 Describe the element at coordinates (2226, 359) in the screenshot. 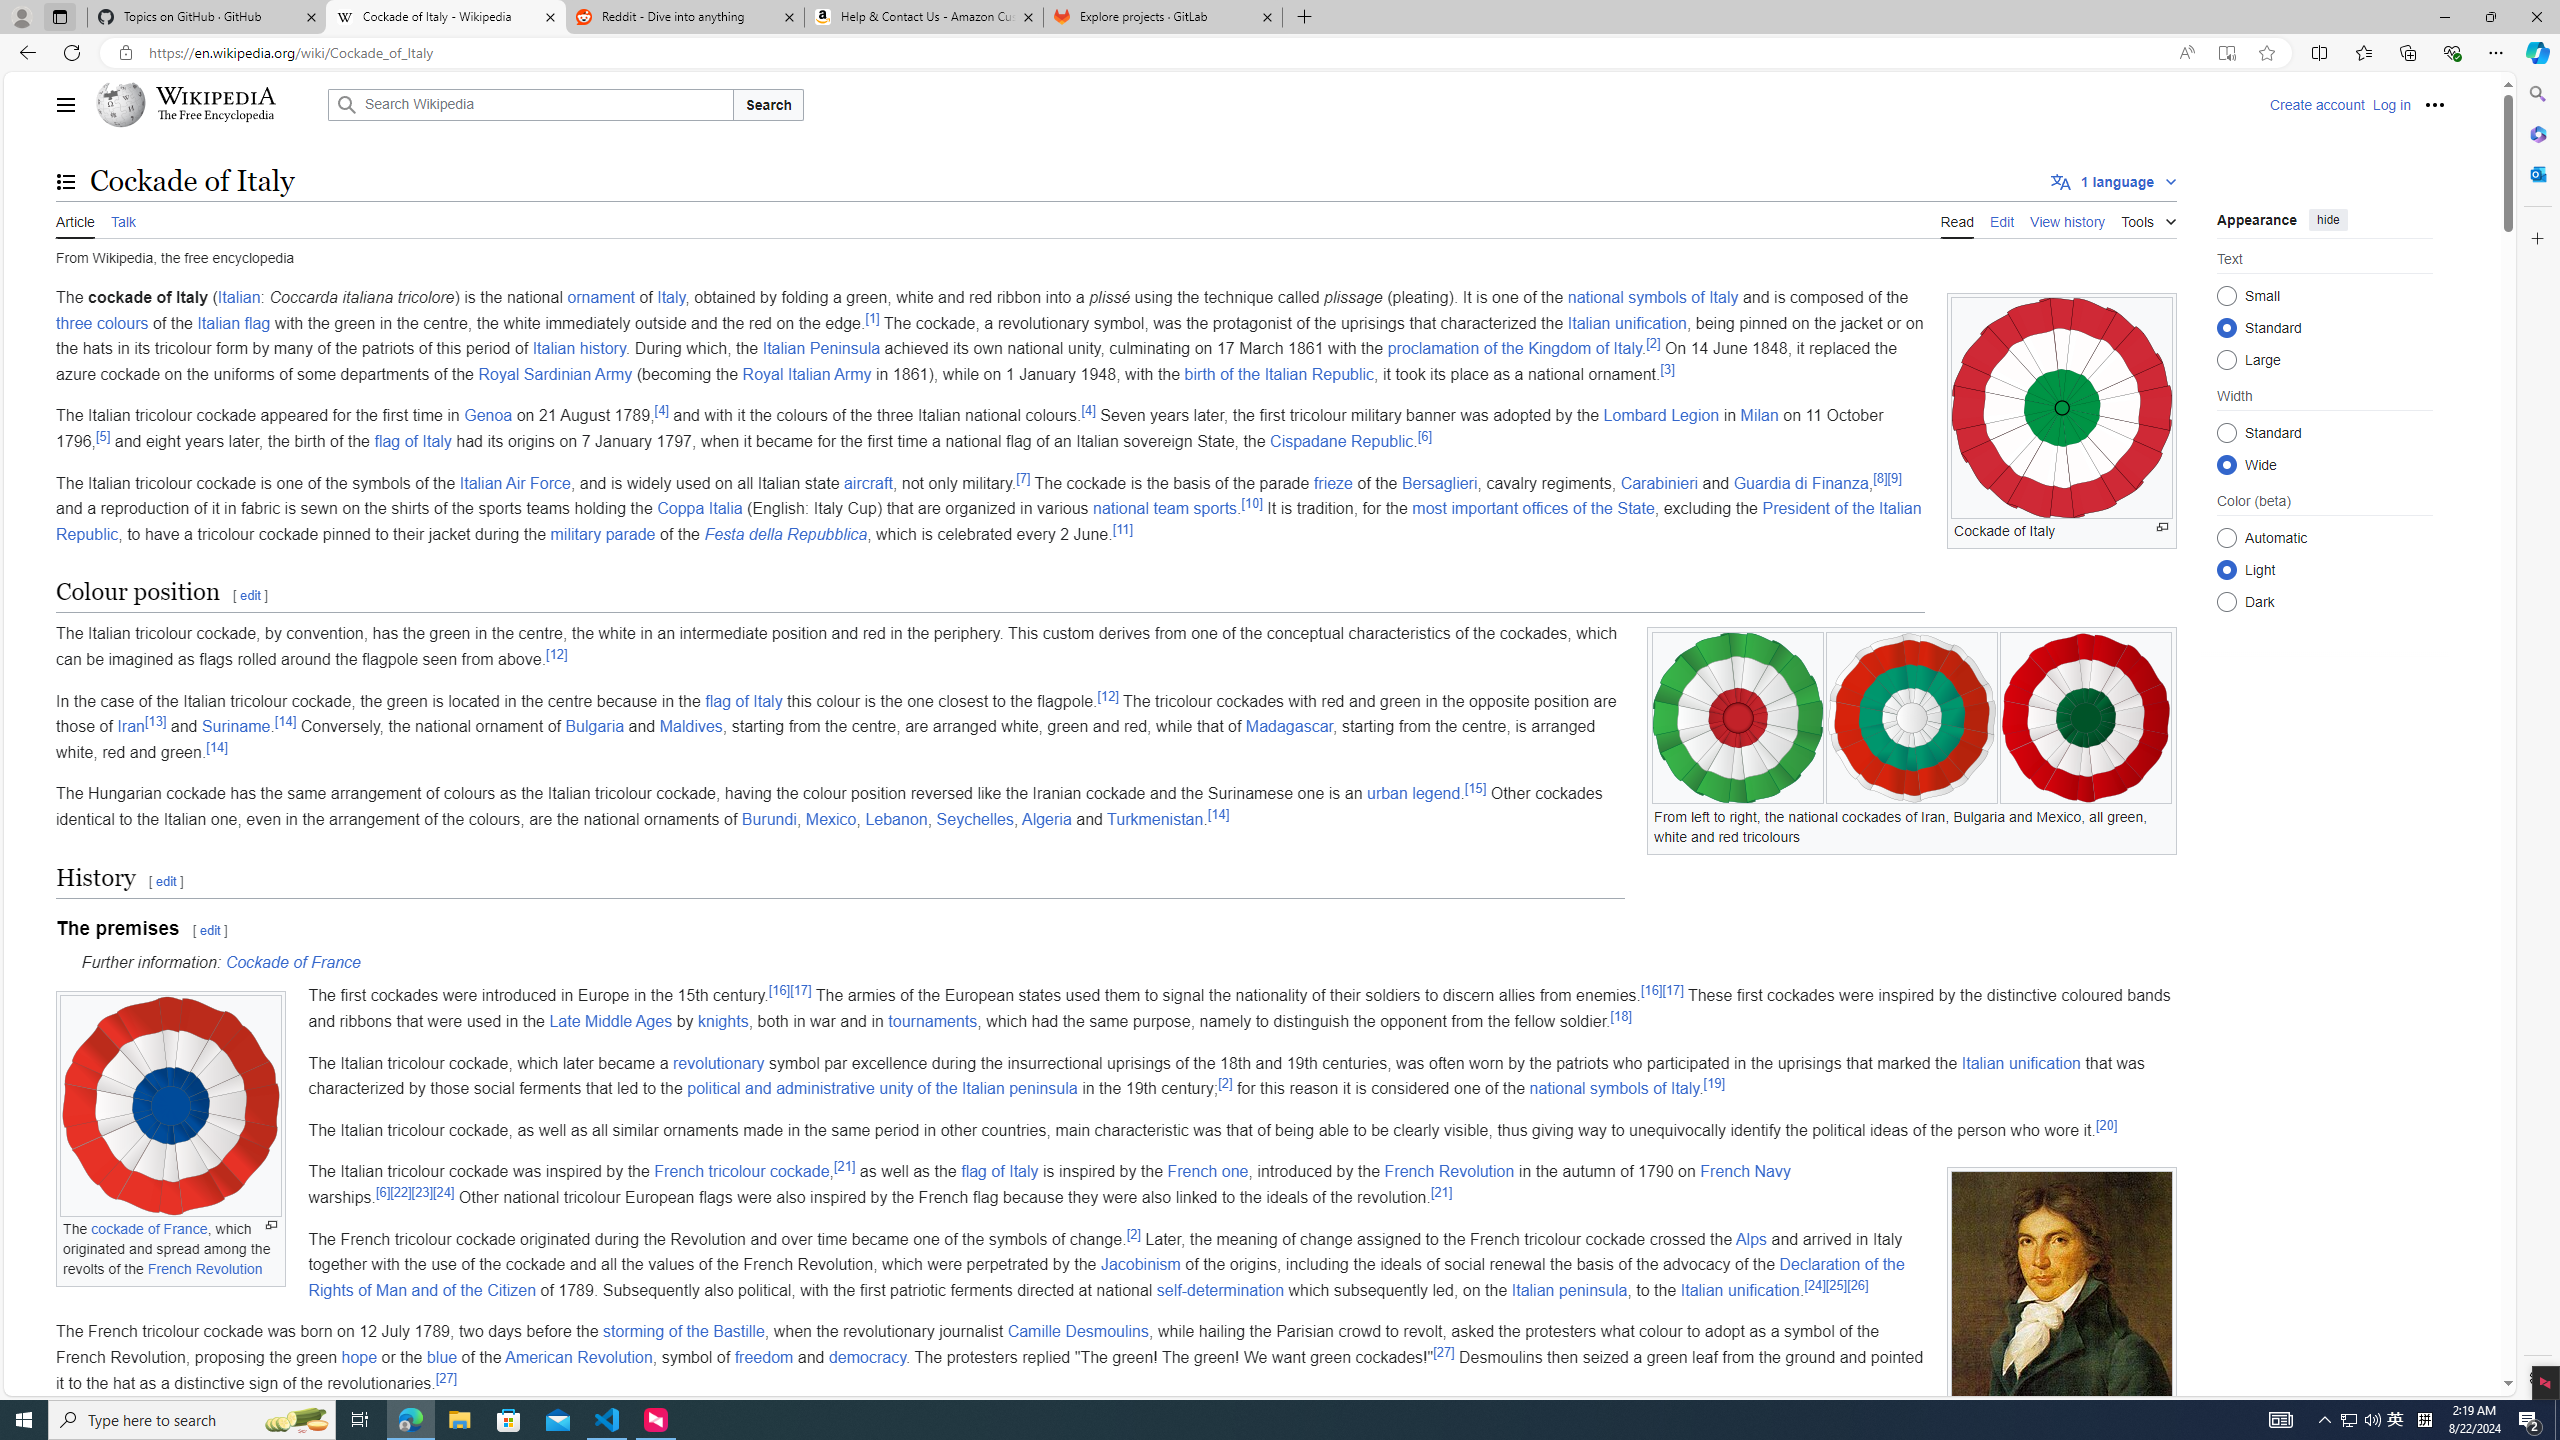

I see `Large` at that location.